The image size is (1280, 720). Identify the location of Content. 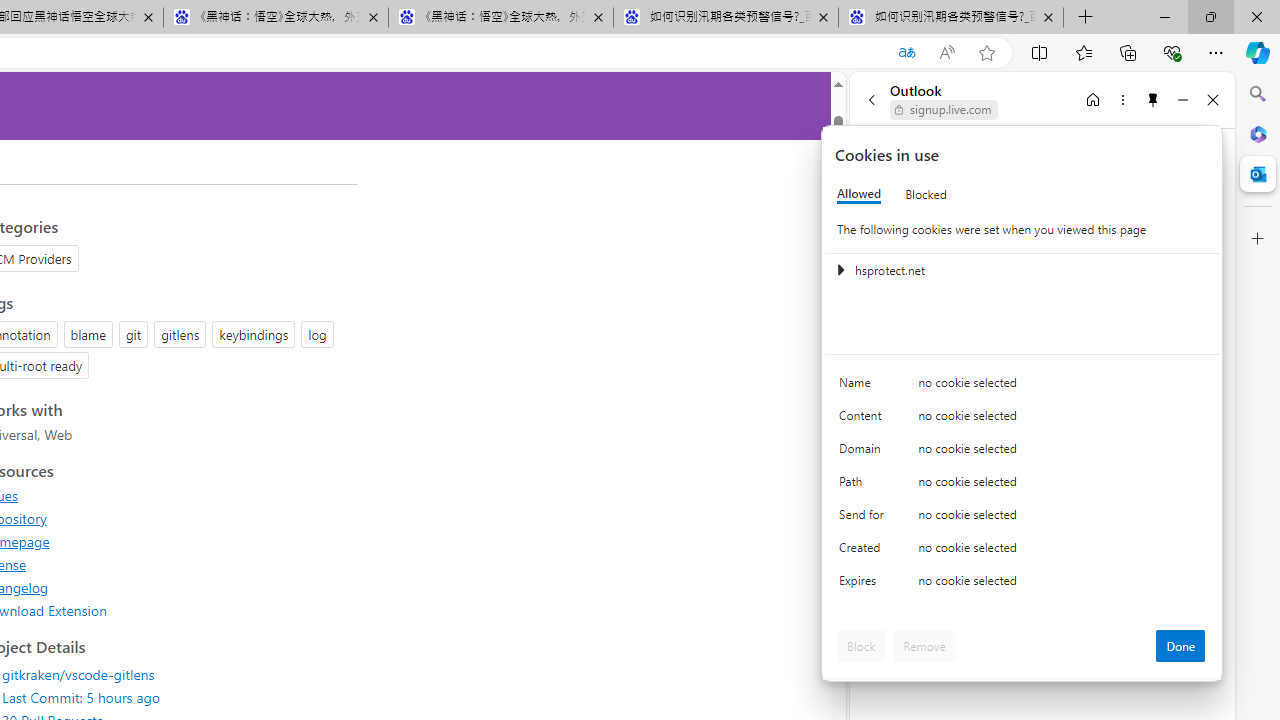
(864, 420).